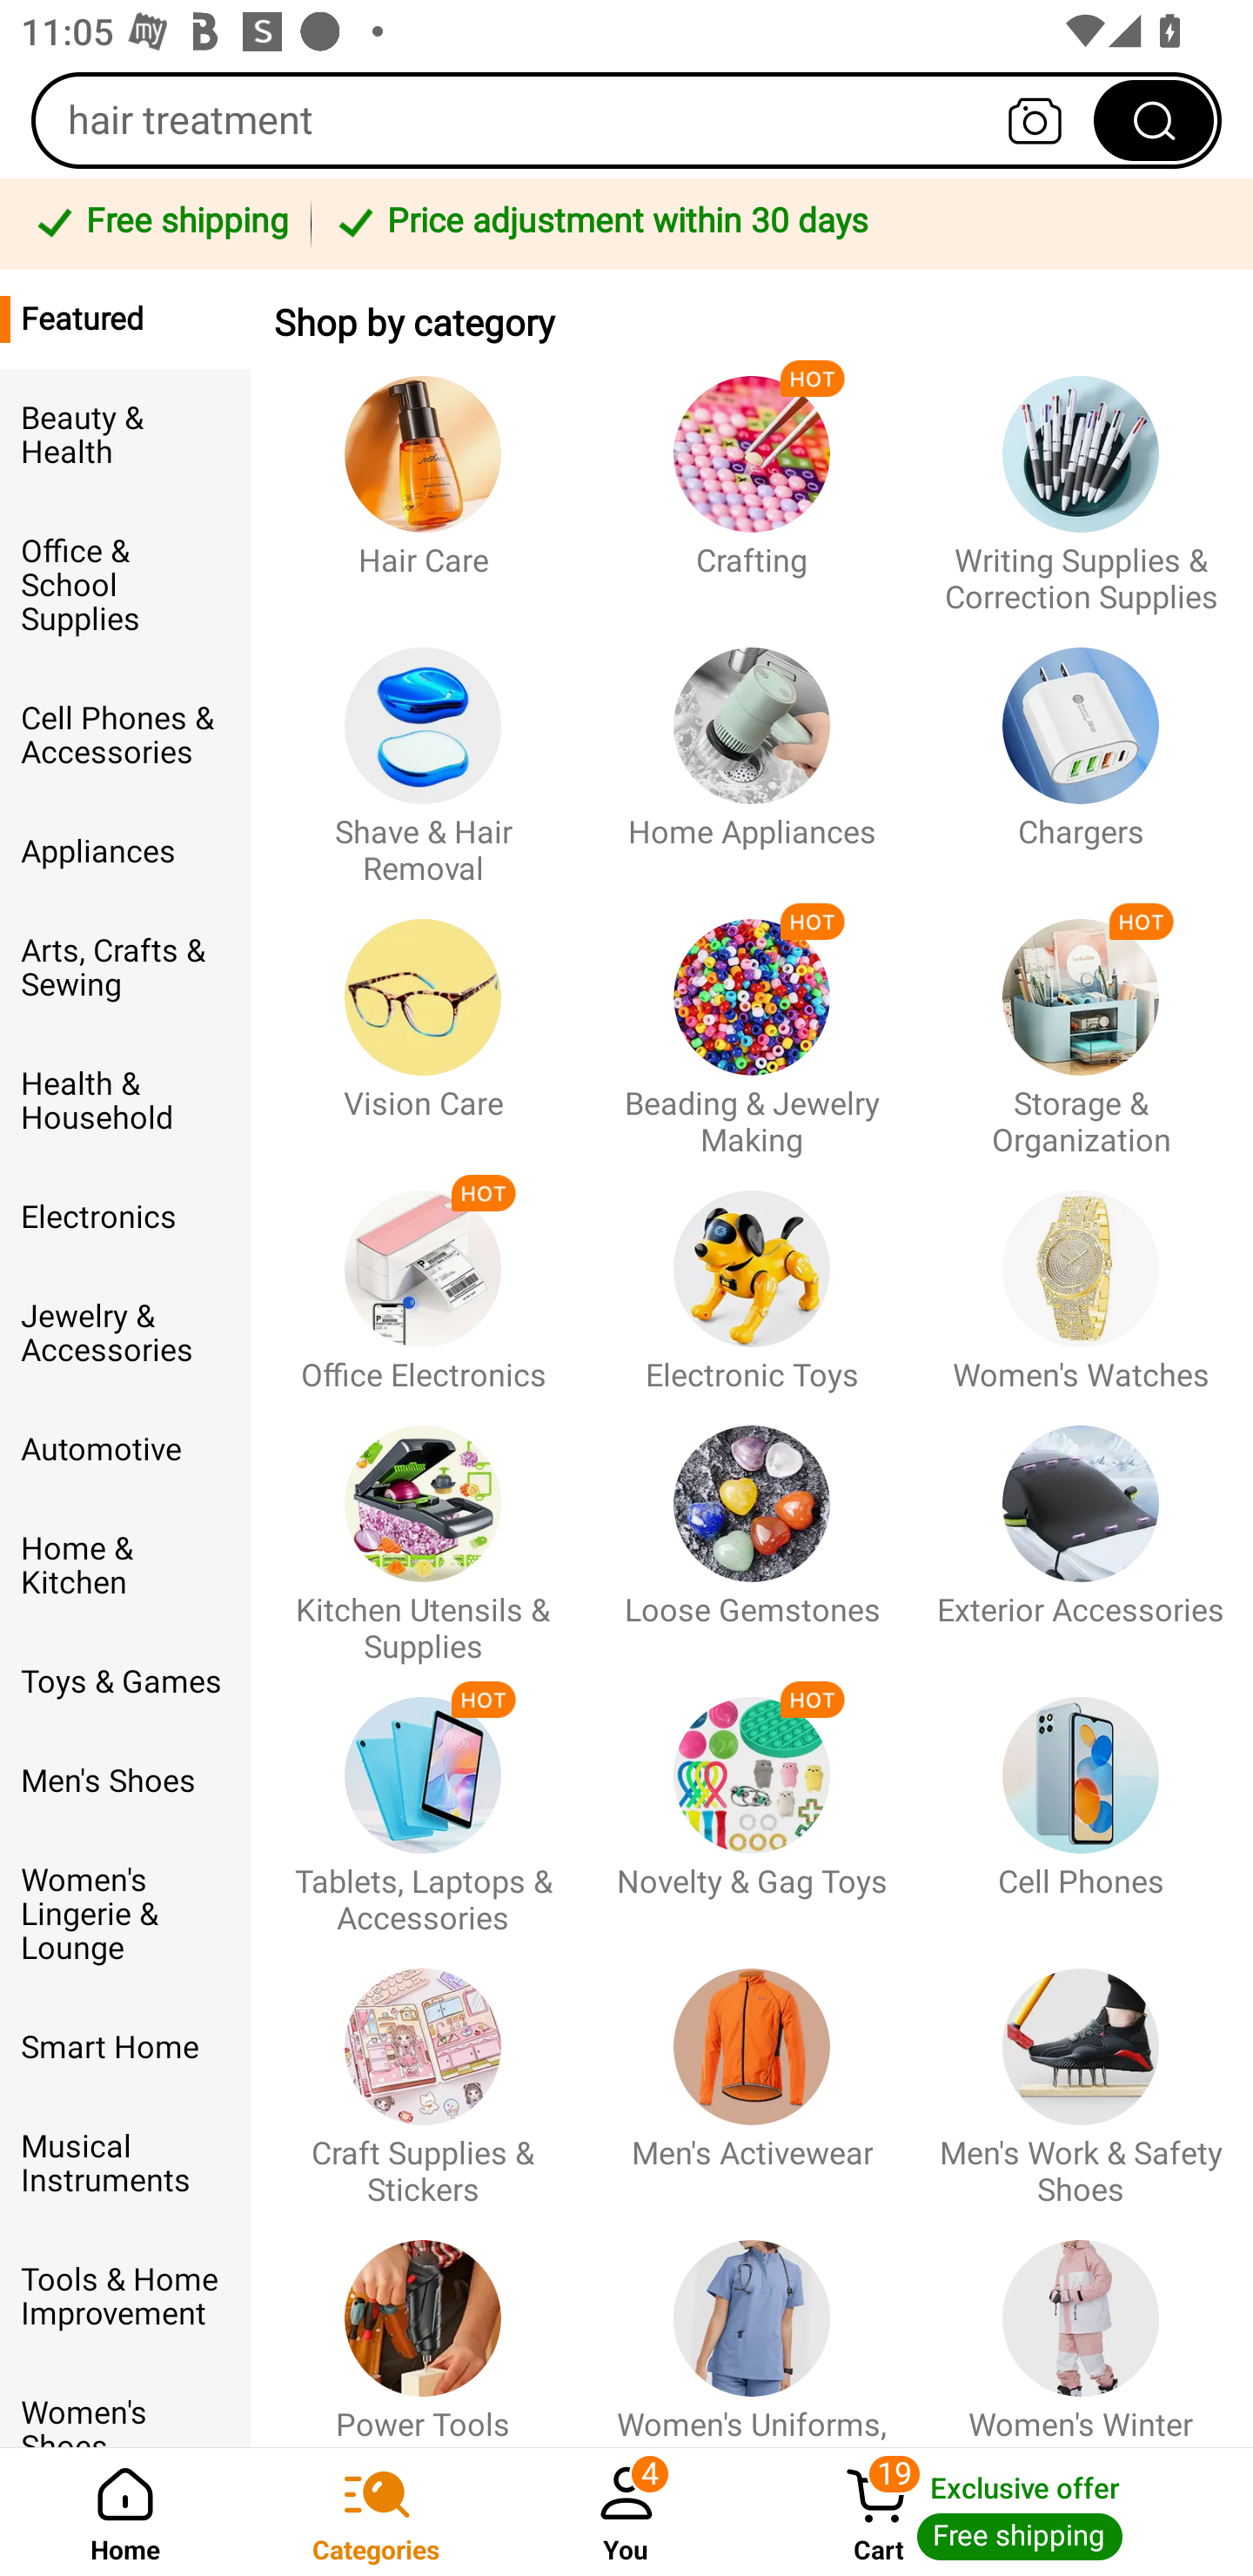  What do you see at coordinates (125, 2512) in the screenshot?
I see `Home` at bounding box center [125, 2512].